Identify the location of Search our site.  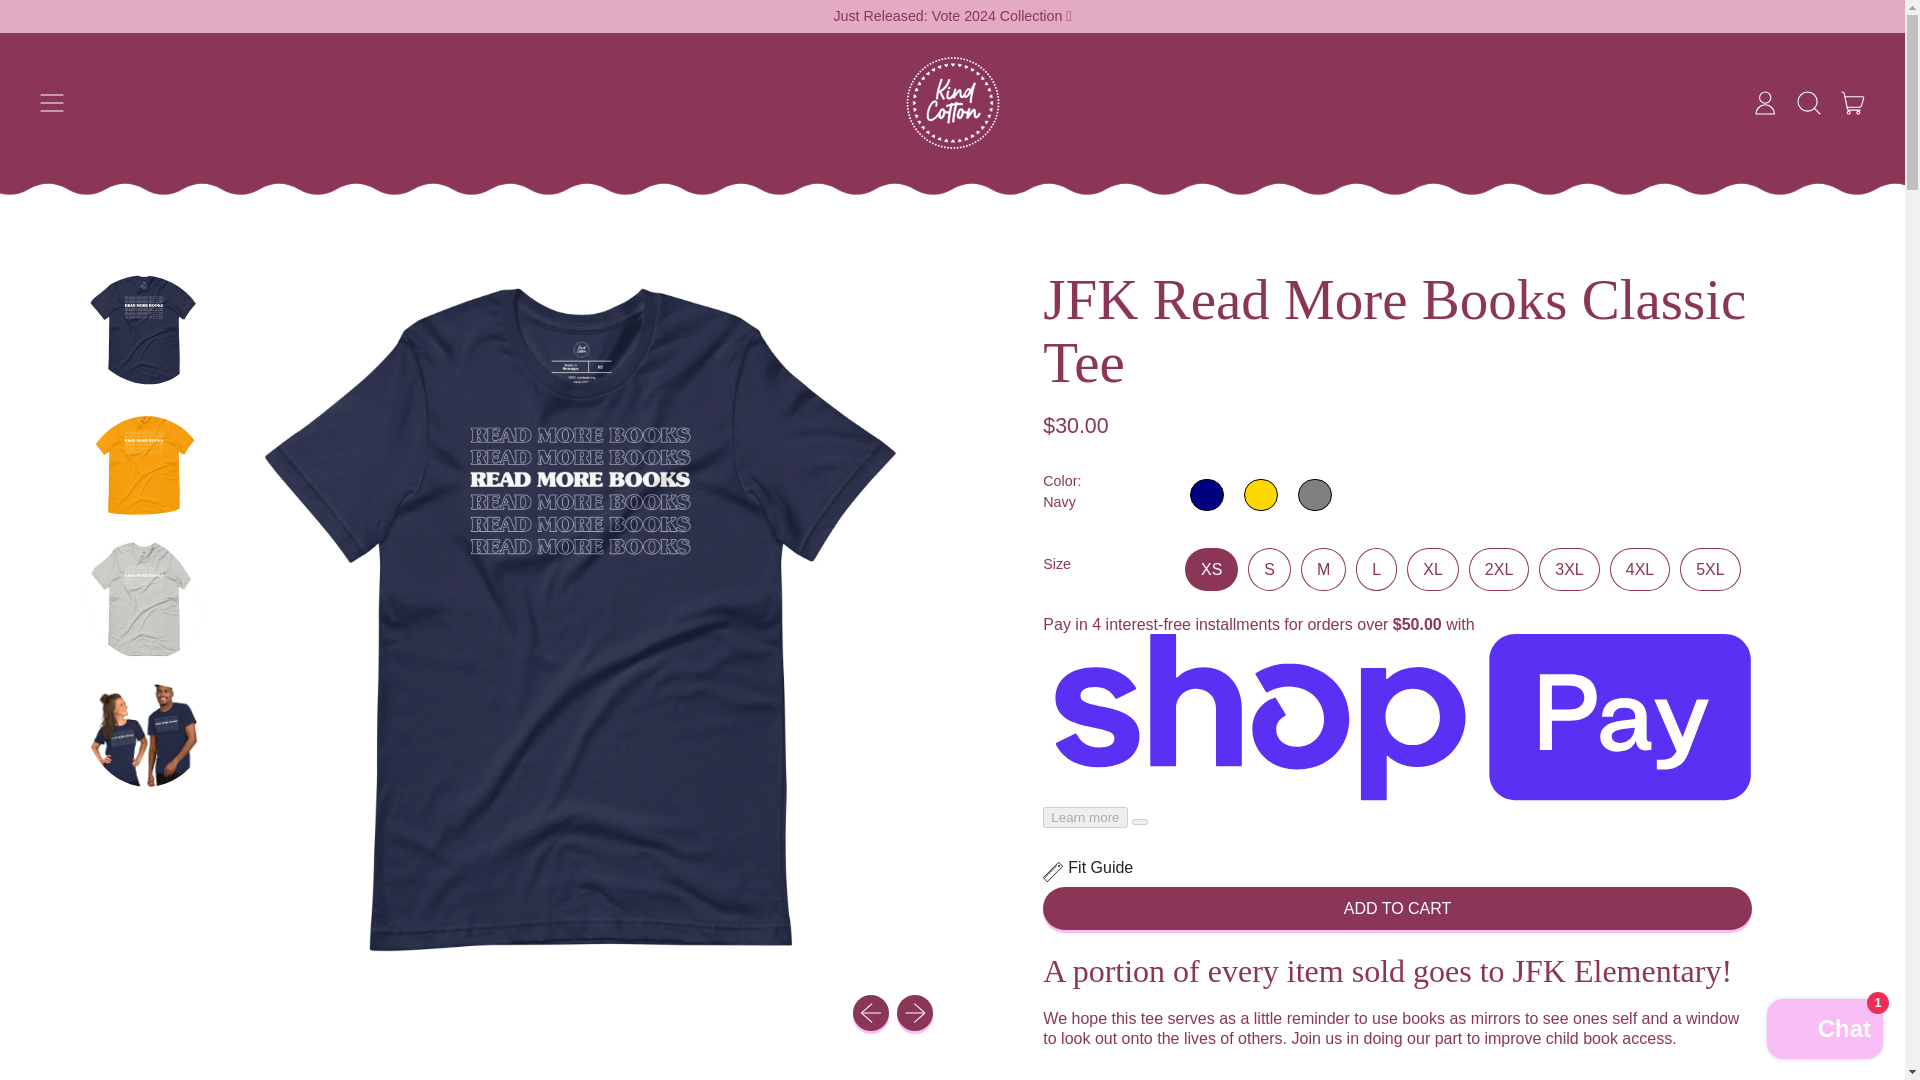
(1765, 102).